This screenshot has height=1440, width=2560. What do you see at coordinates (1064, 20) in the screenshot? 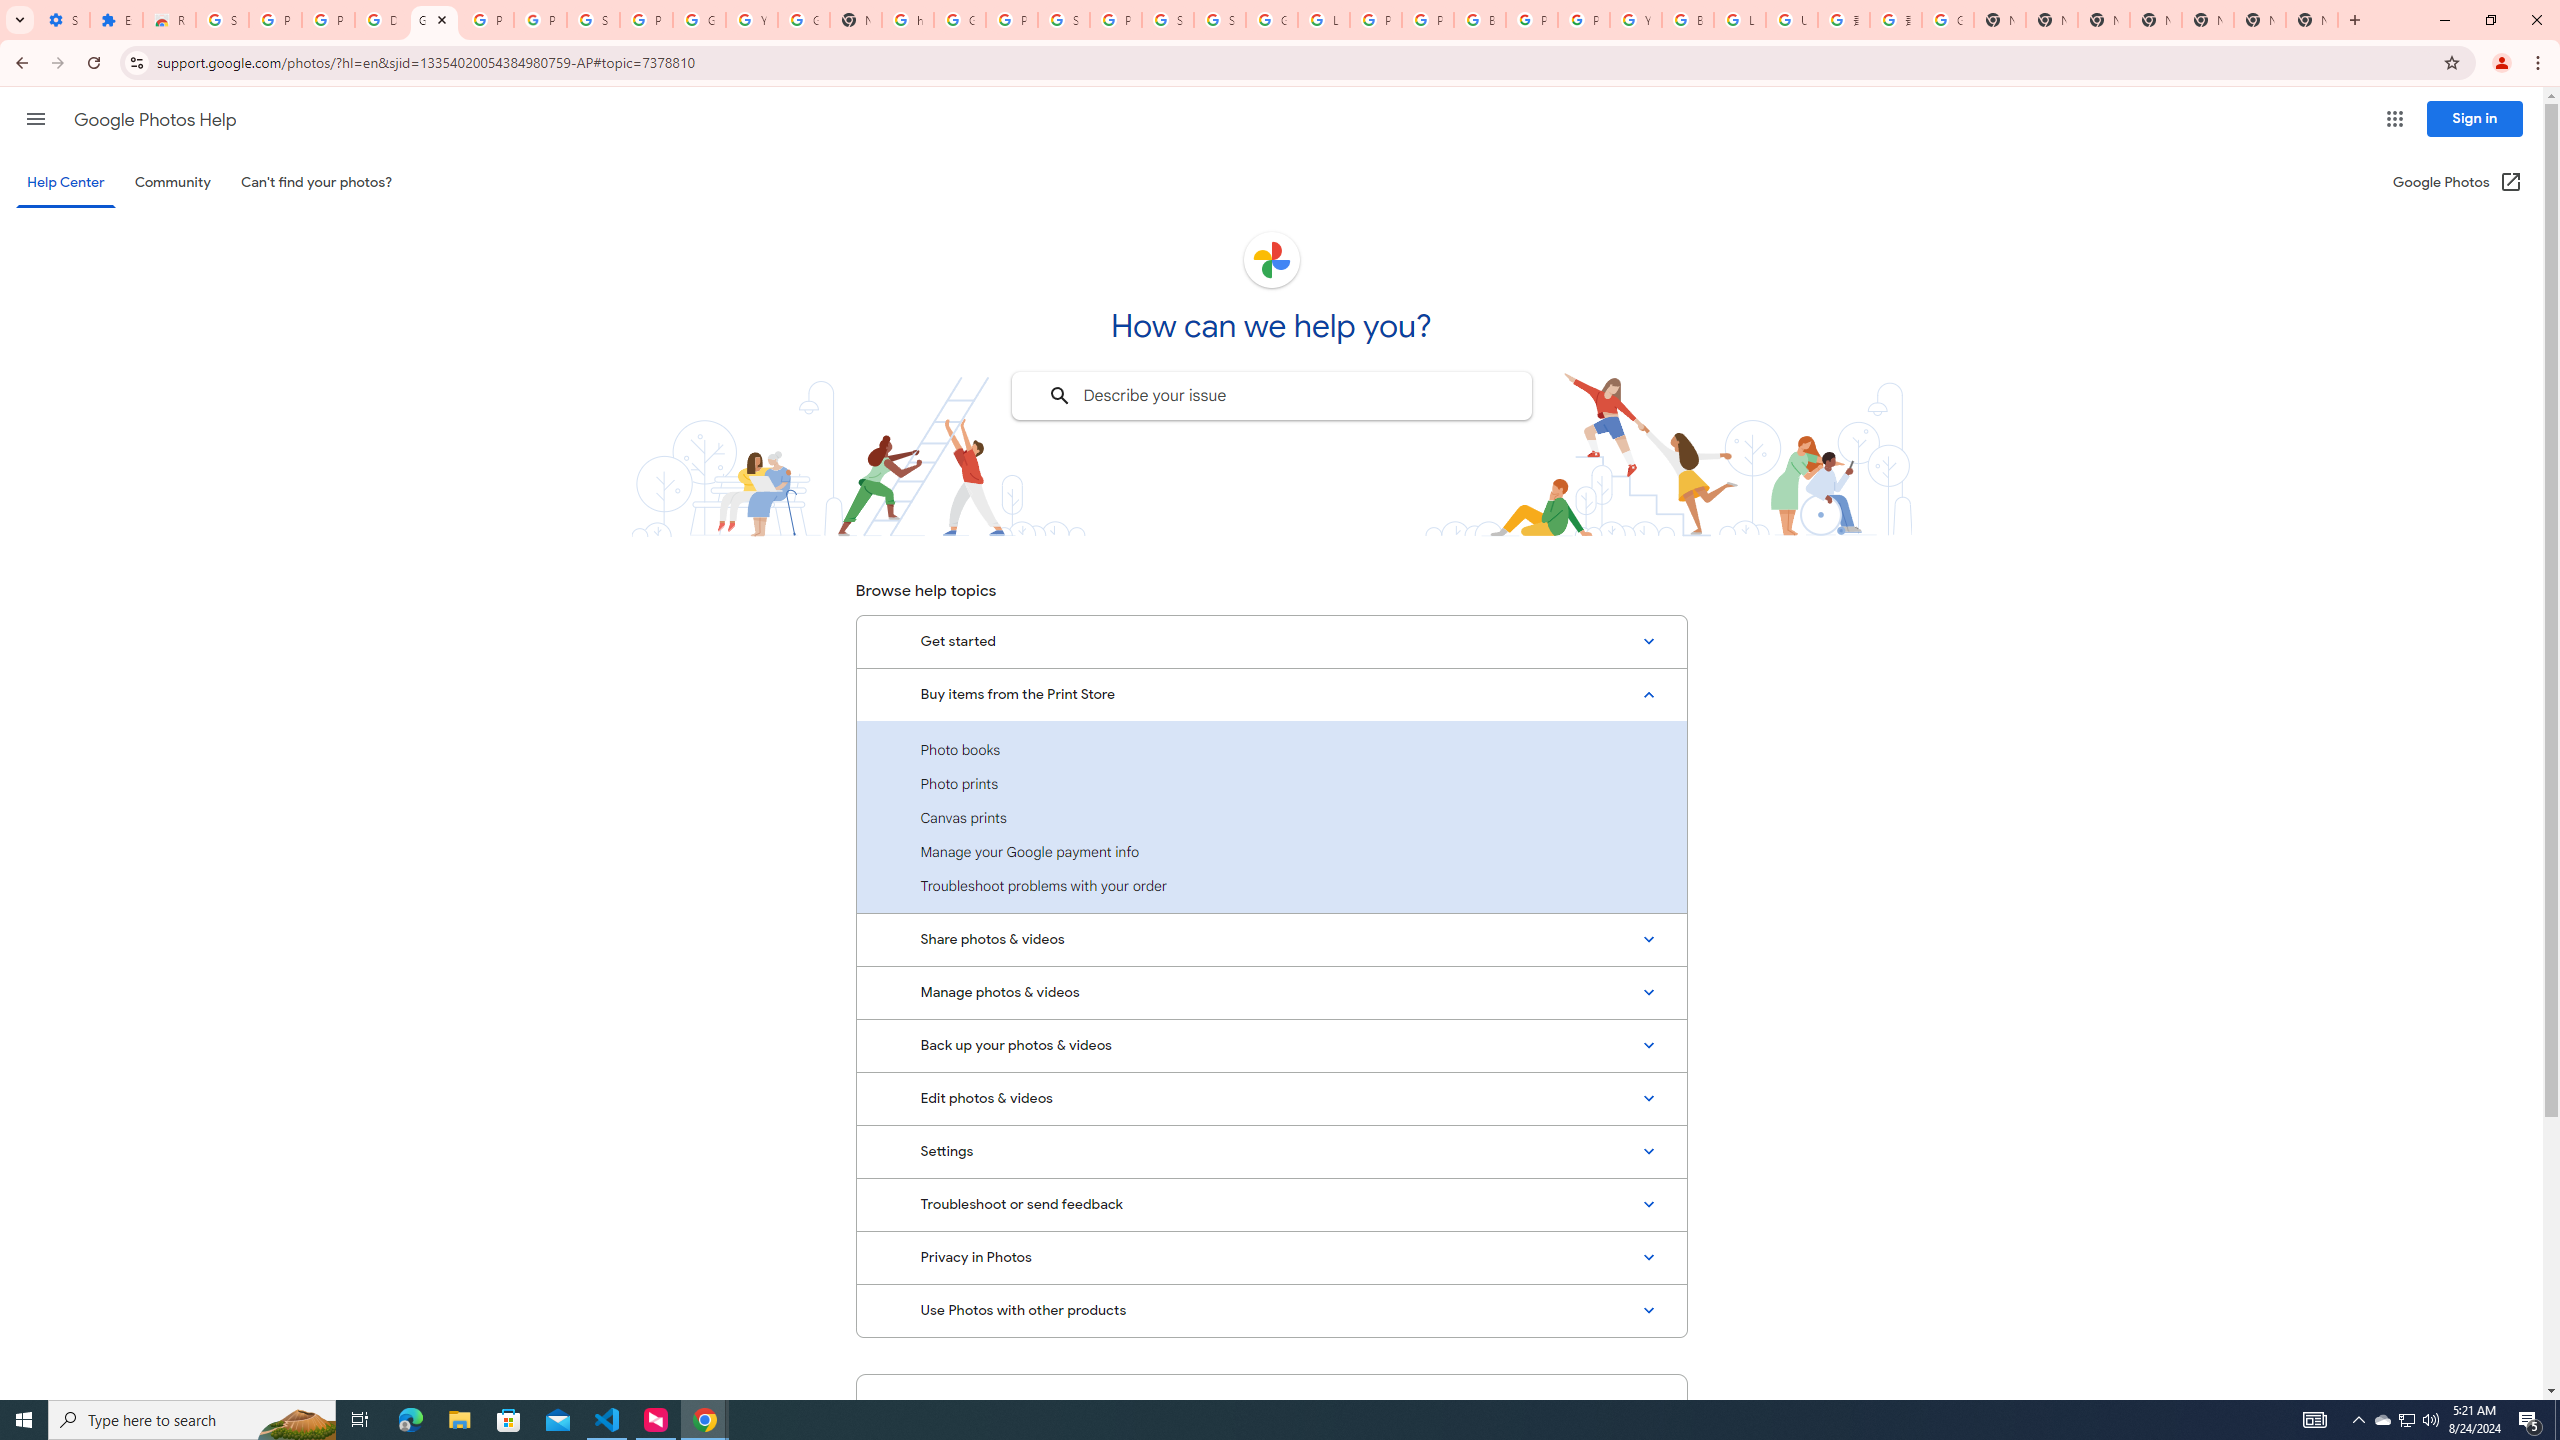
I see `Sign in - Google Accounts` at bounding box center [1064, 20].